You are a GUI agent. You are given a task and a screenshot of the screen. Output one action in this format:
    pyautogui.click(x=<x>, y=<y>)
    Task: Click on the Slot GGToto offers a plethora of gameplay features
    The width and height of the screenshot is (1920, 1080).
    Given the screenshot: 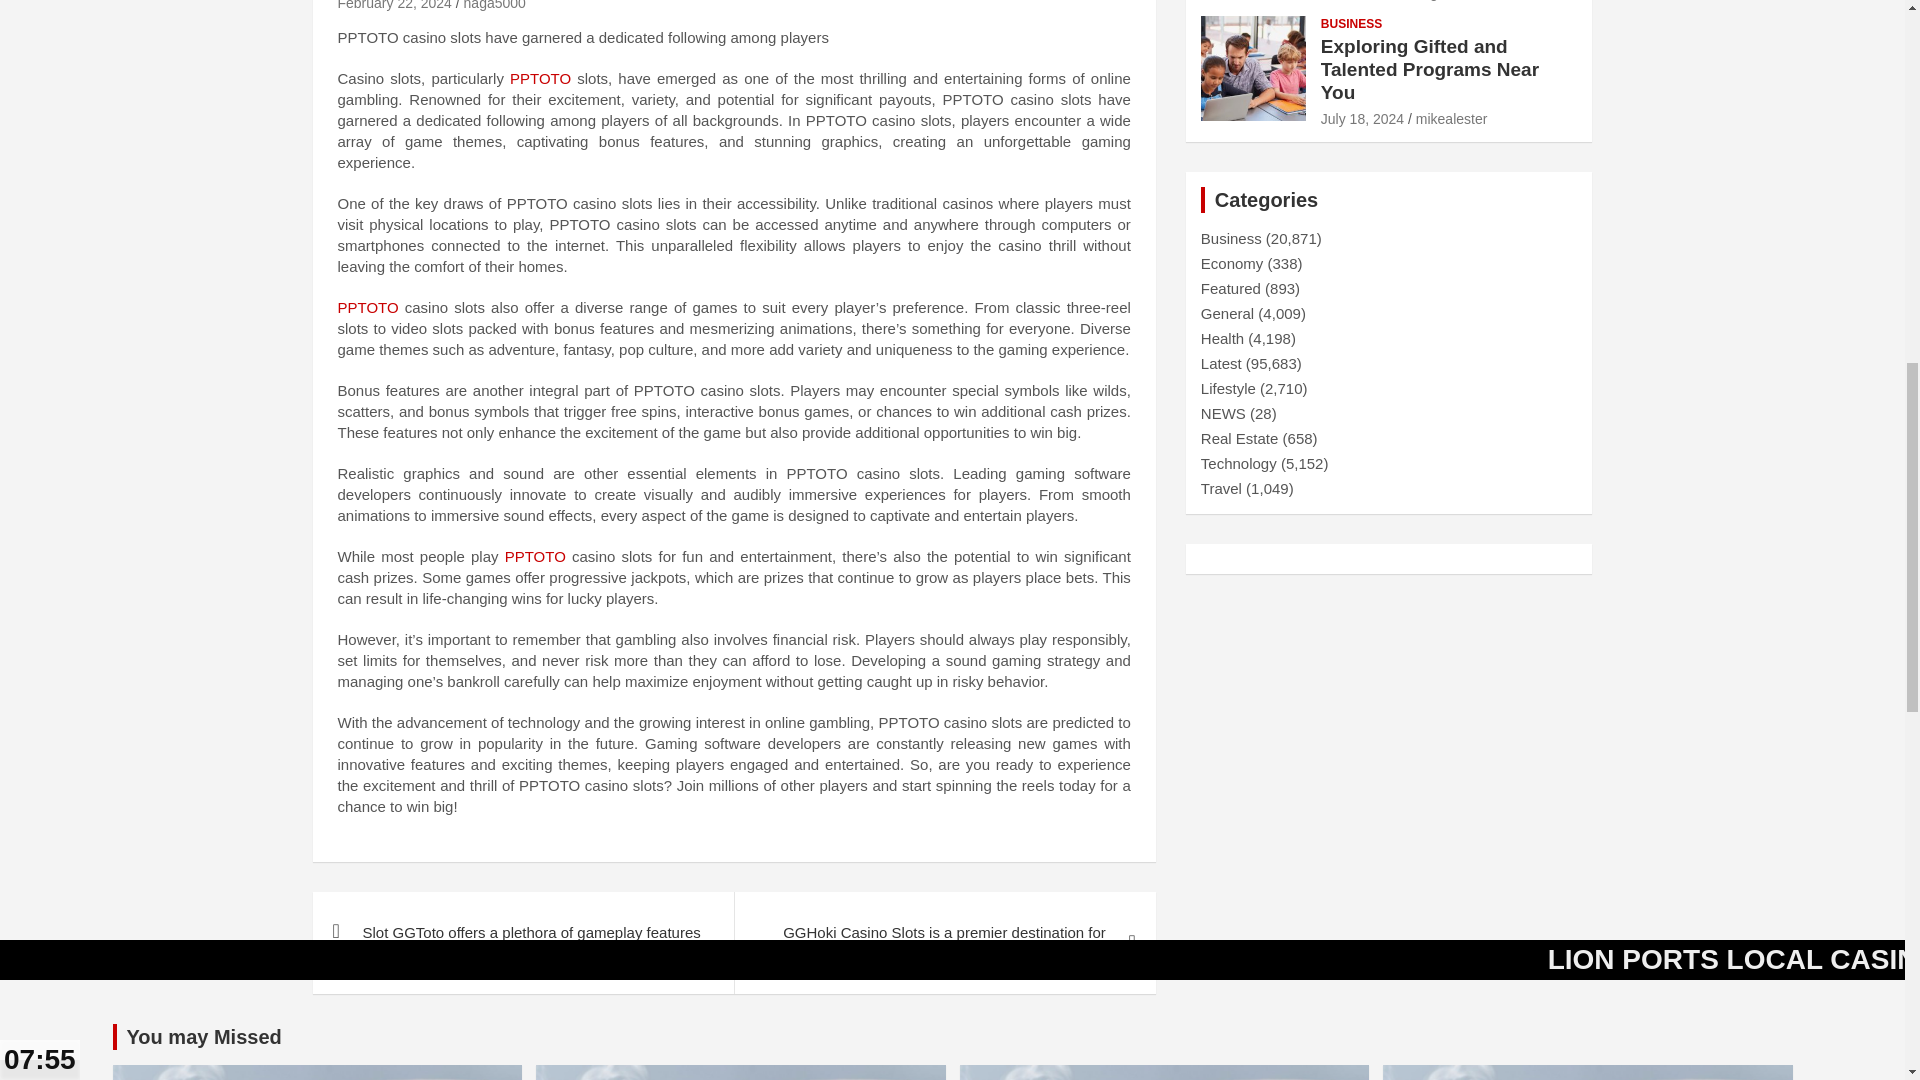 What is the action you would take?
    pyautogui.click(x=522, y=932)
    